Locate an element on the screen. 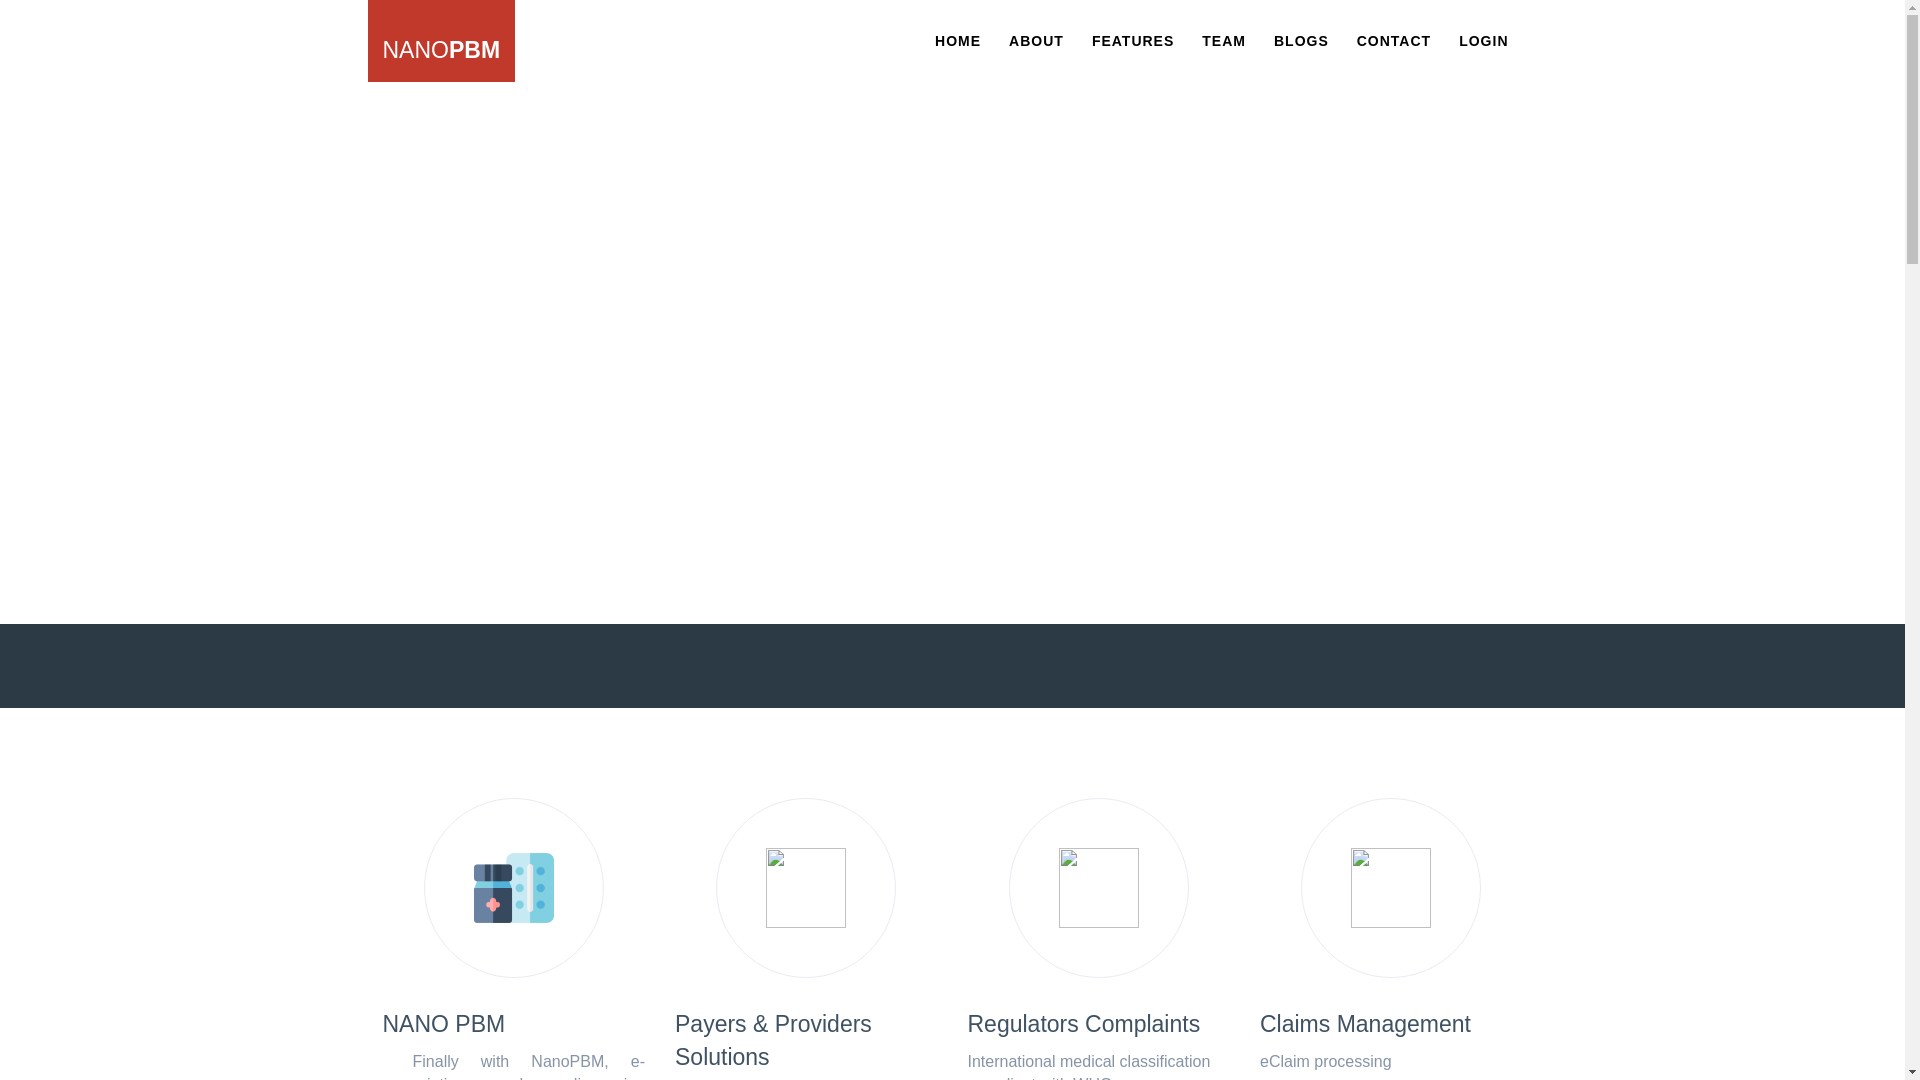 The width and height of the screenshot is (1920, 1080). ABOUT is located at coordinates (1036, 40).